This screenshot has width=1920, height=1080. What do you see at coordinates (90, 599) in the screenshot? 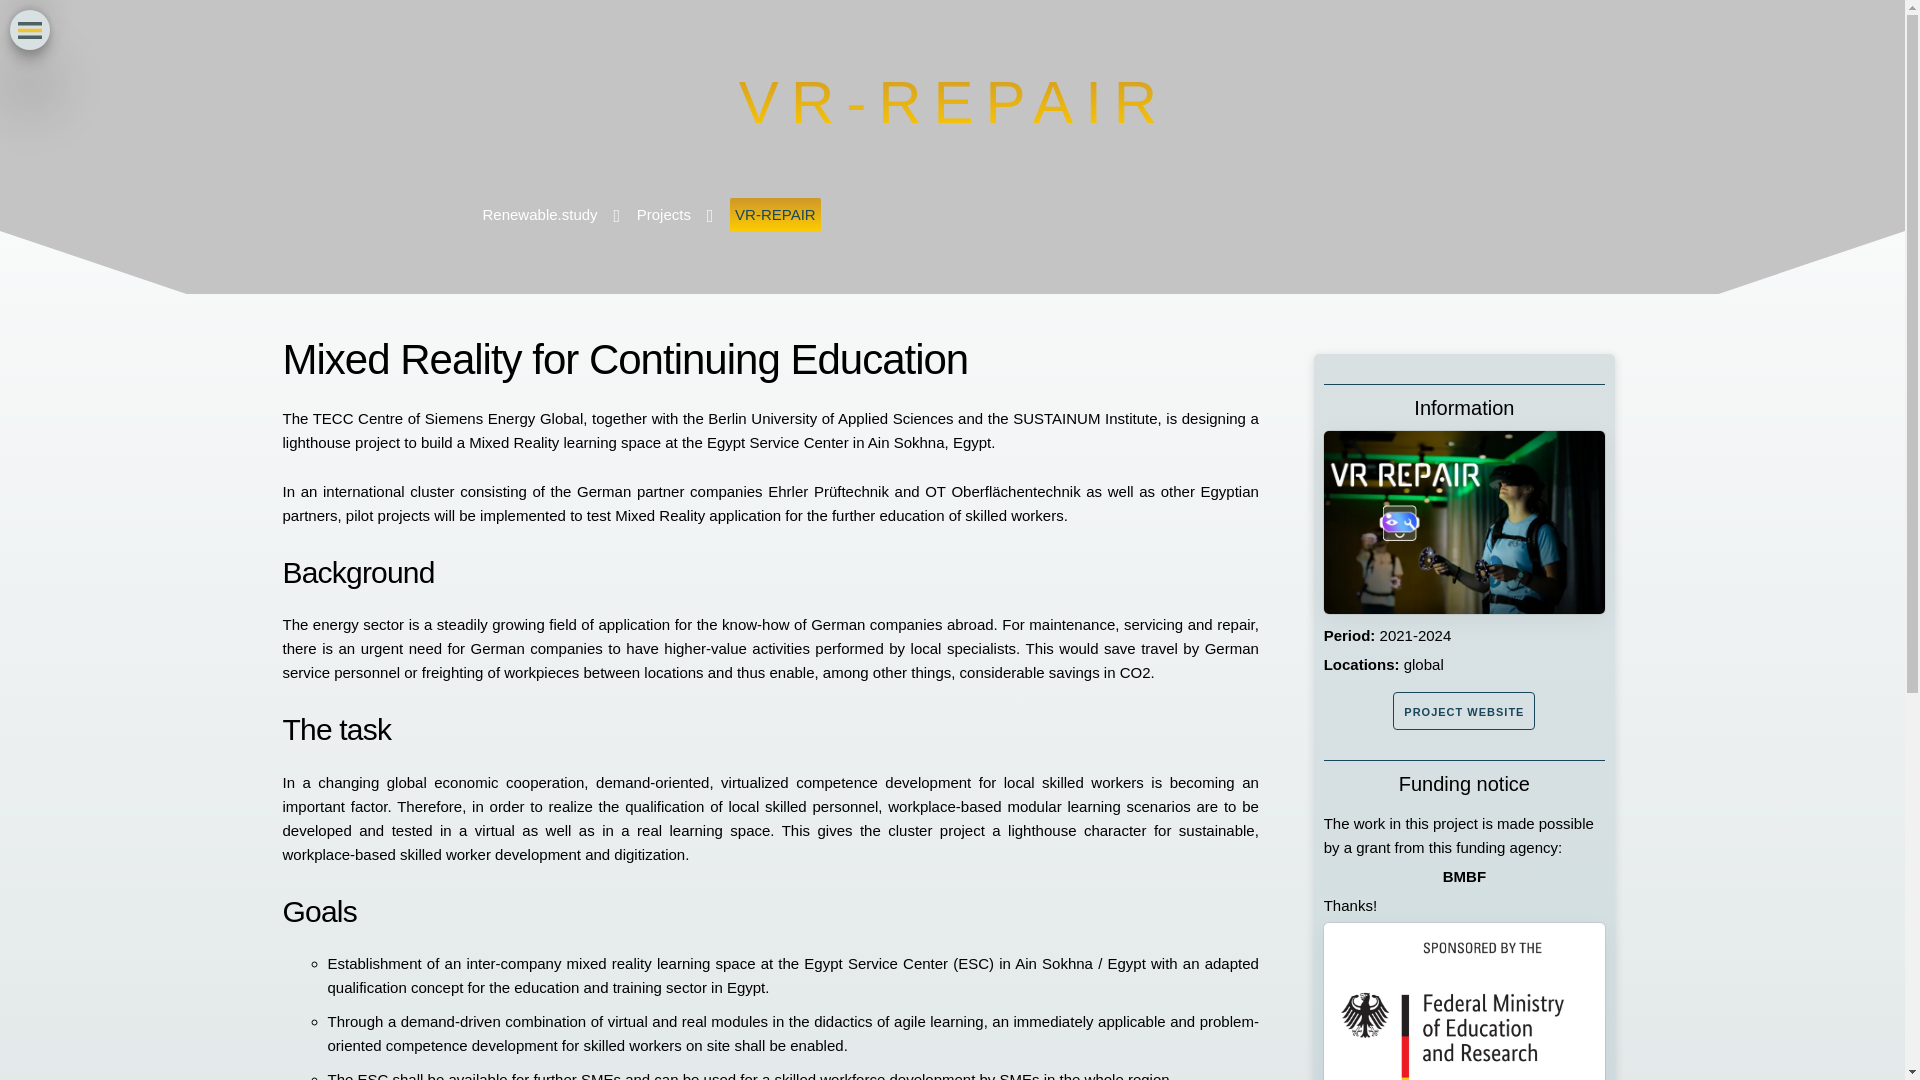
I see `Resources` at bounding box center [90, 599].